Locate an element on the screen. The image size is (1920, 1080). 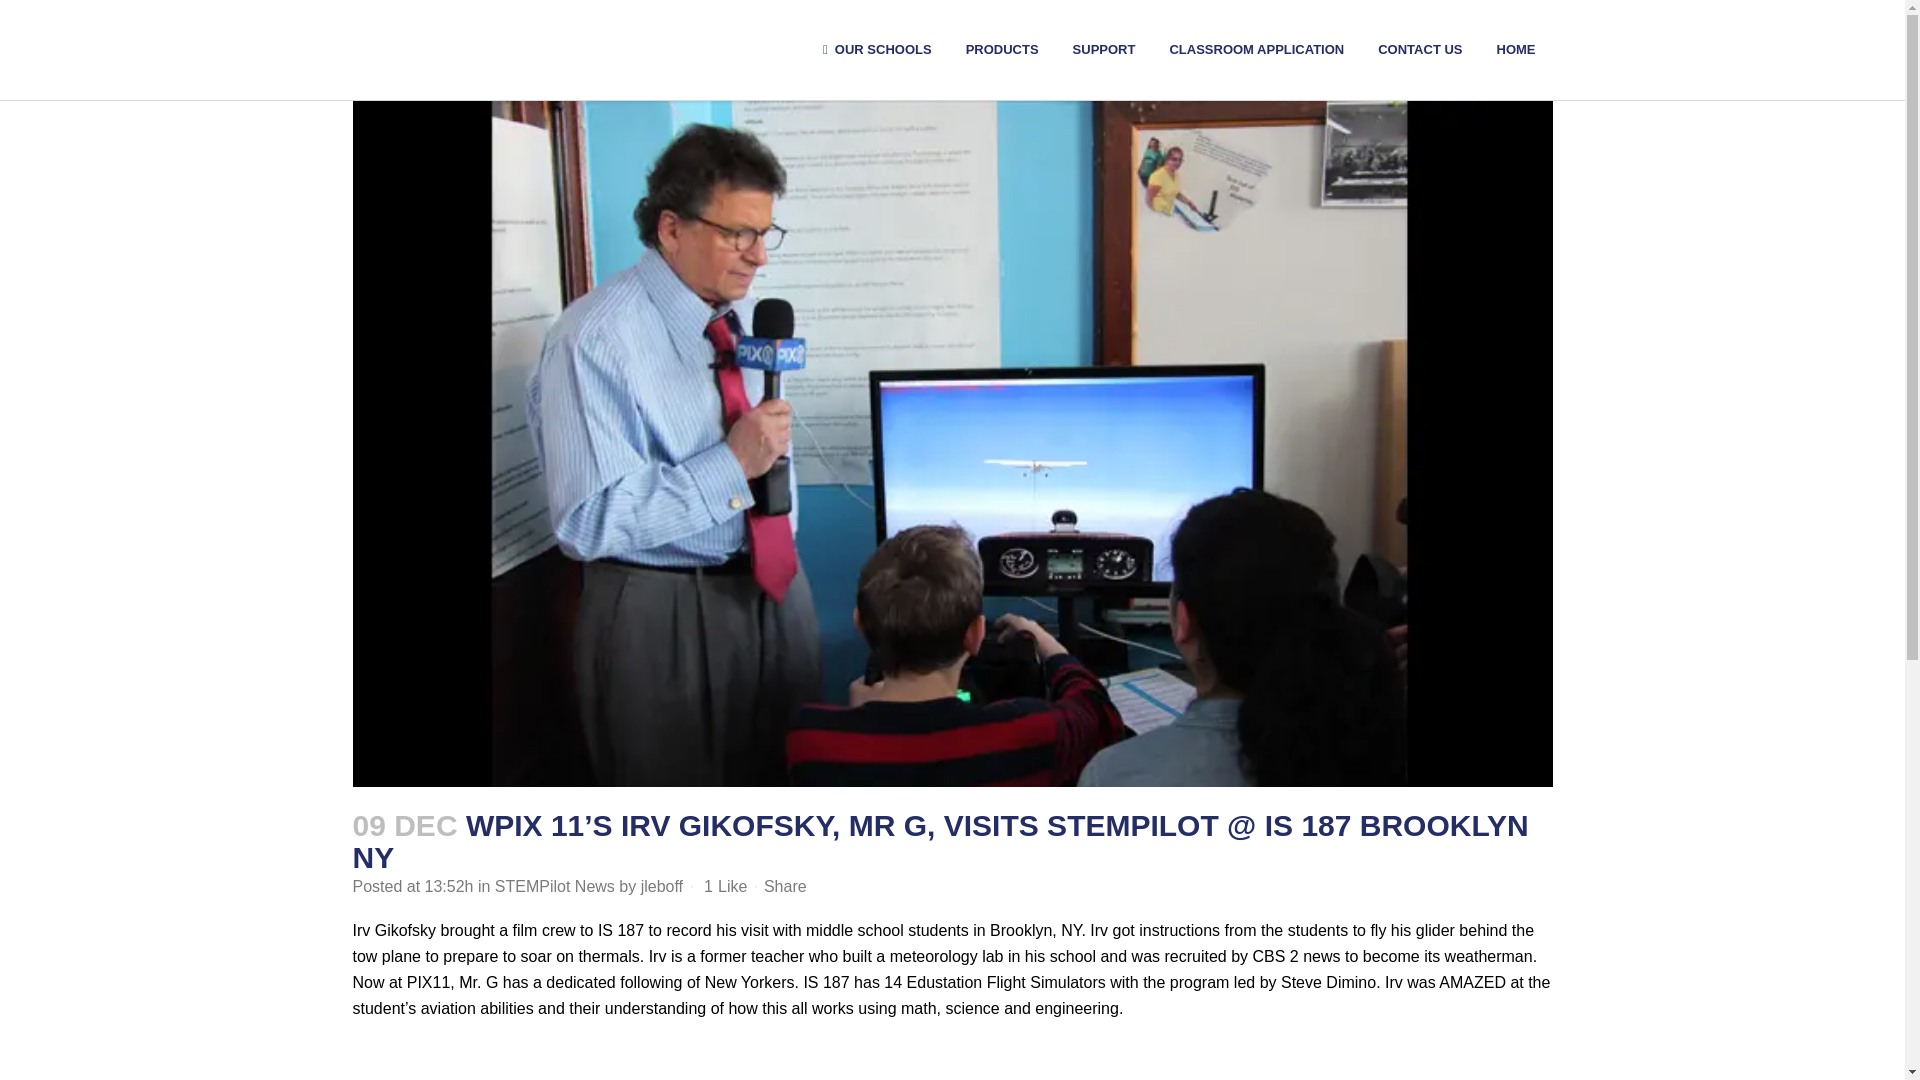
SUPPORT is located at coordinates (1104, 50).